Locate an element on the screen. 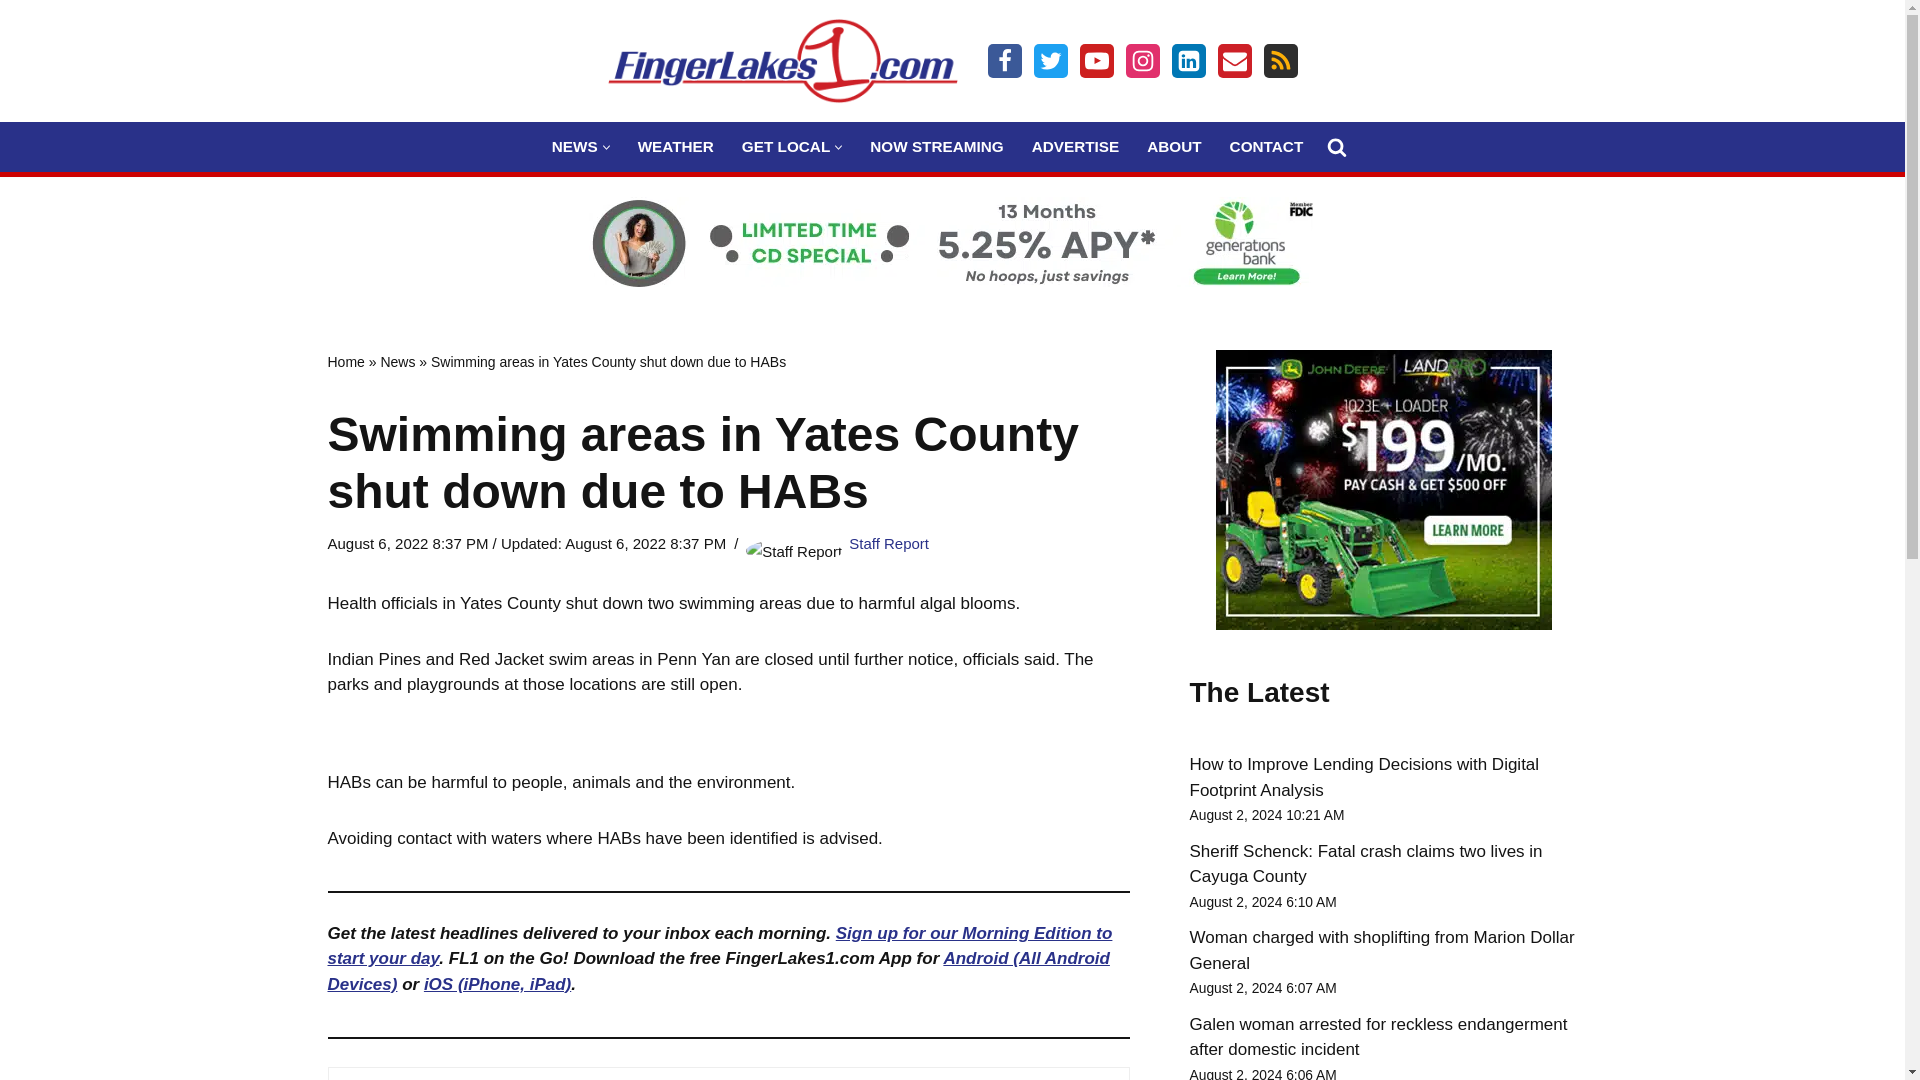 This screenshot has height=1080, width=1920. Email Us is located at coordinates (1234, 60).